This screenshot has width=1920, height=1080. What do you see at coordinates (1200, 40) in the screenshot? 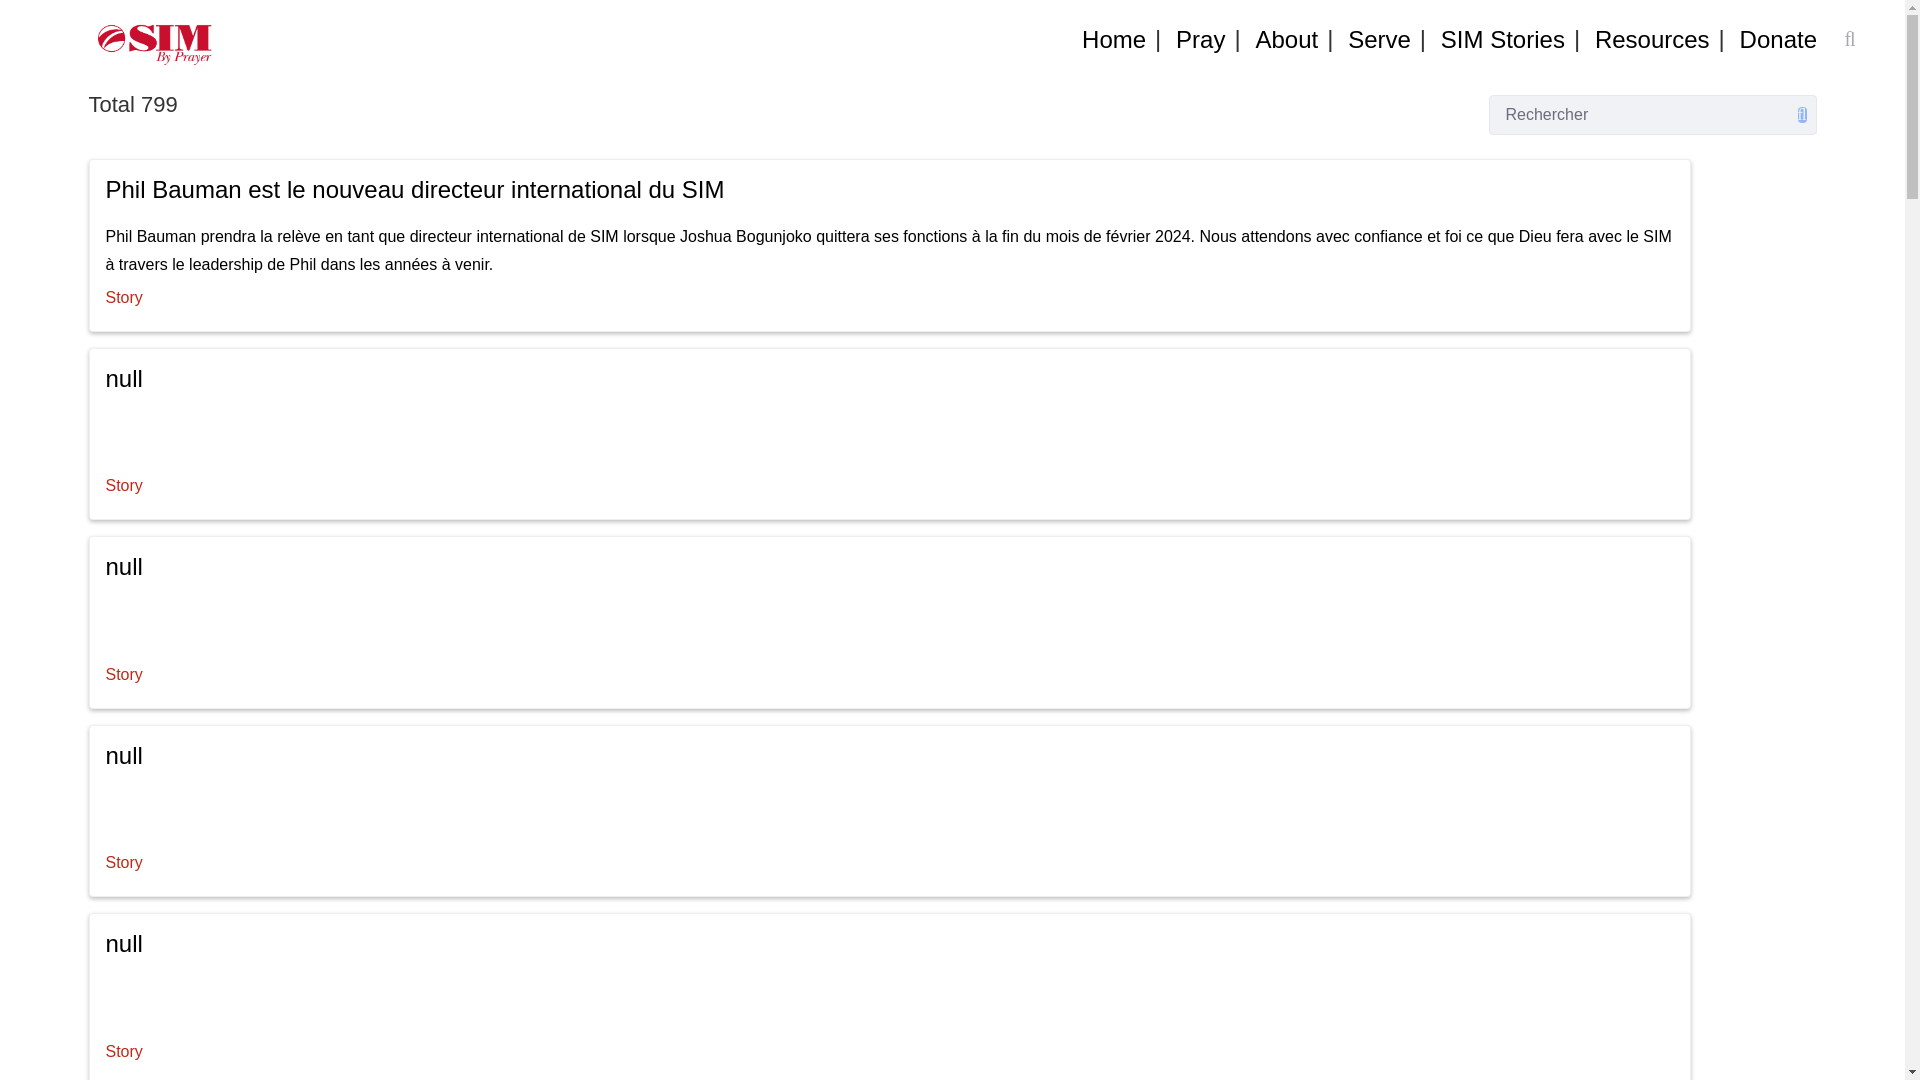
I see `Pray` at bounding box center [1200, 40].